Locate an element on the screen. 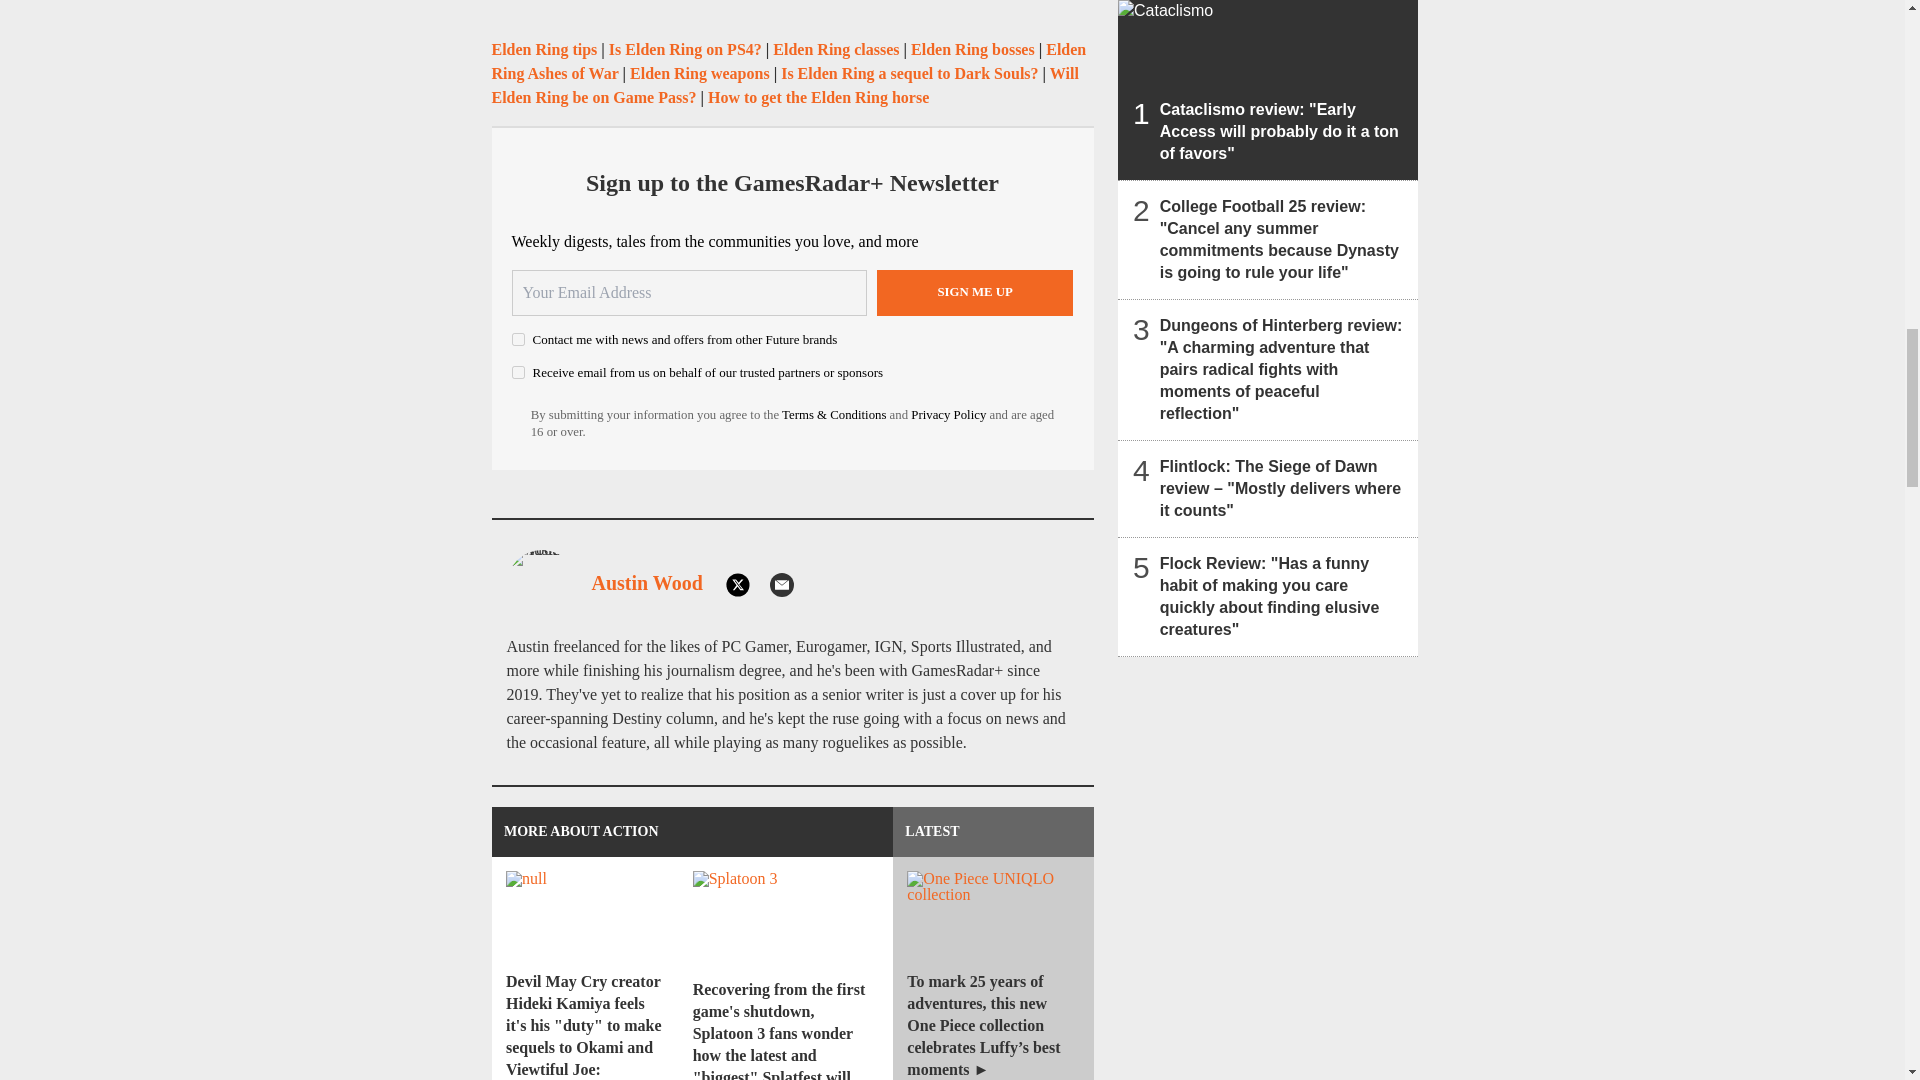  on is located at coordinates (518, 338).